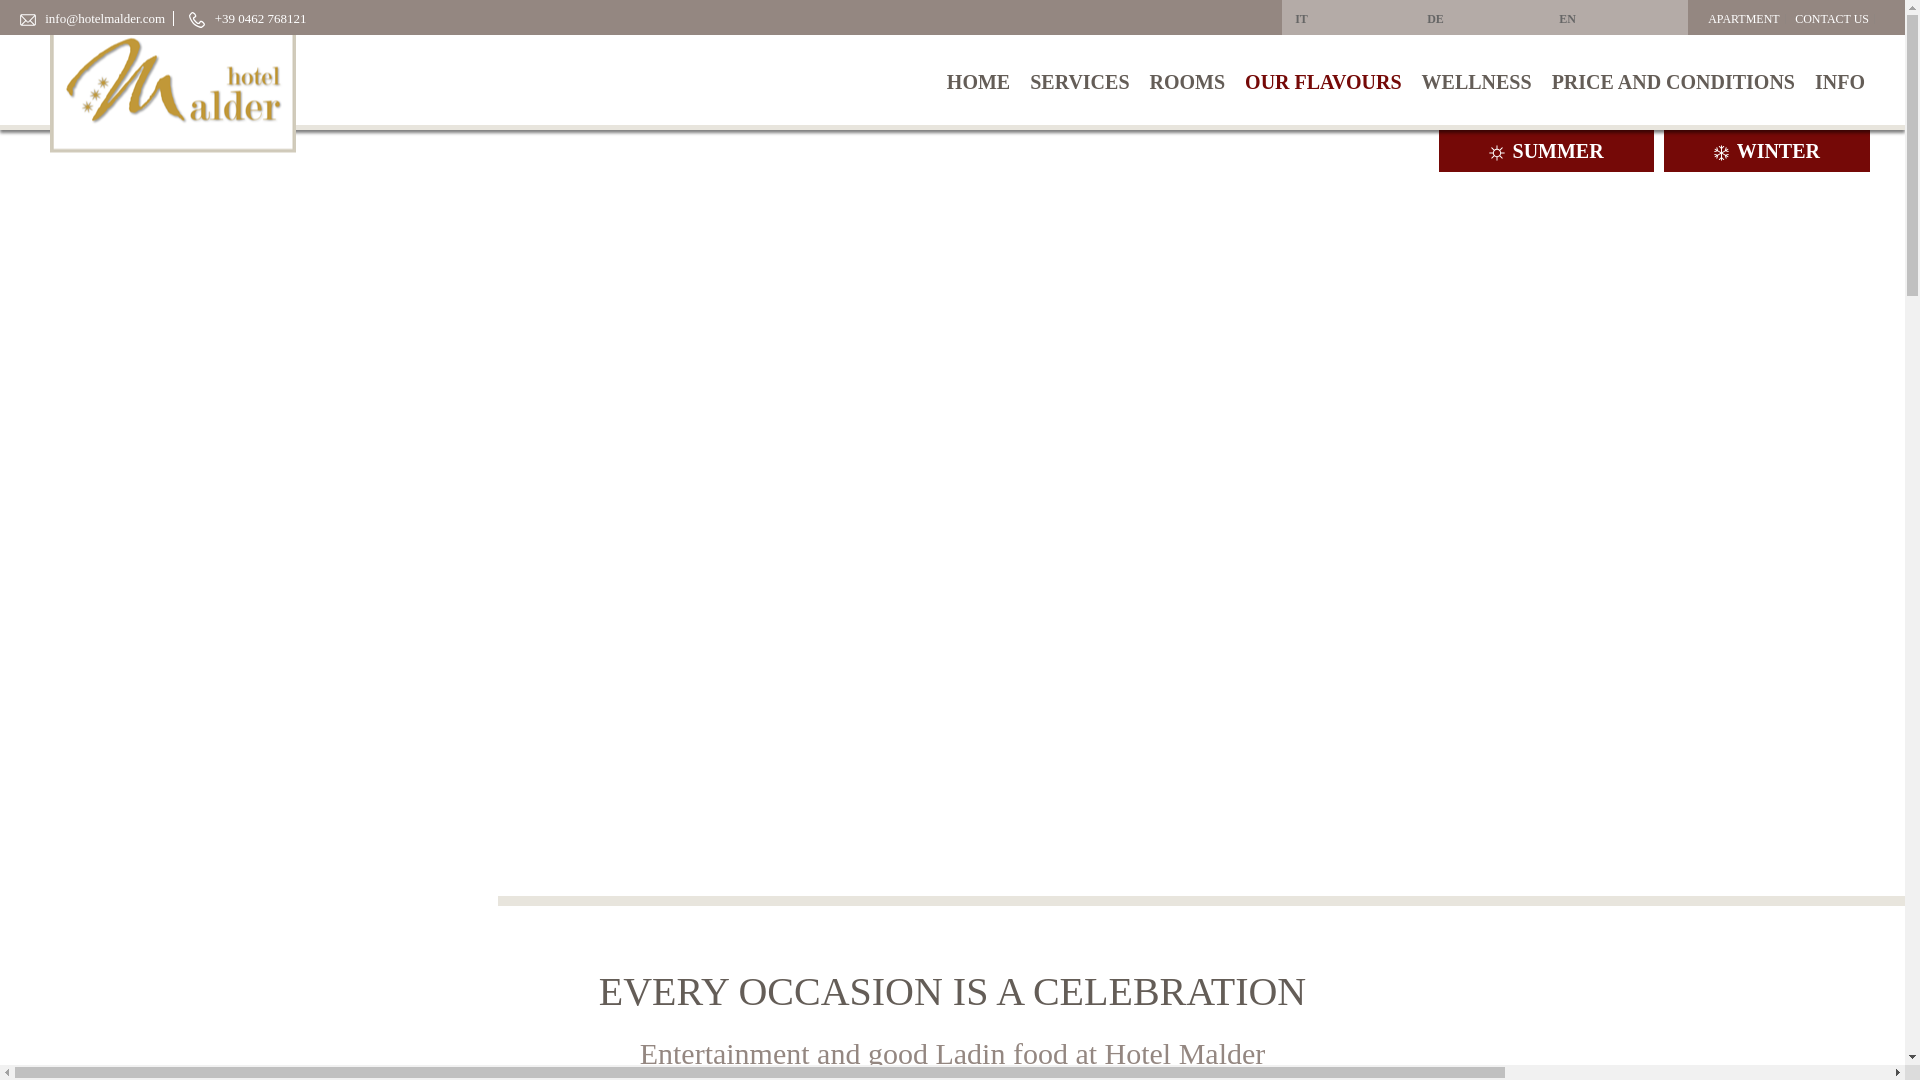 This screenshot has height=1080, width=1920. Describe the element at coordinates (978, 80) in the screenshot. I see `HOME` at that location.